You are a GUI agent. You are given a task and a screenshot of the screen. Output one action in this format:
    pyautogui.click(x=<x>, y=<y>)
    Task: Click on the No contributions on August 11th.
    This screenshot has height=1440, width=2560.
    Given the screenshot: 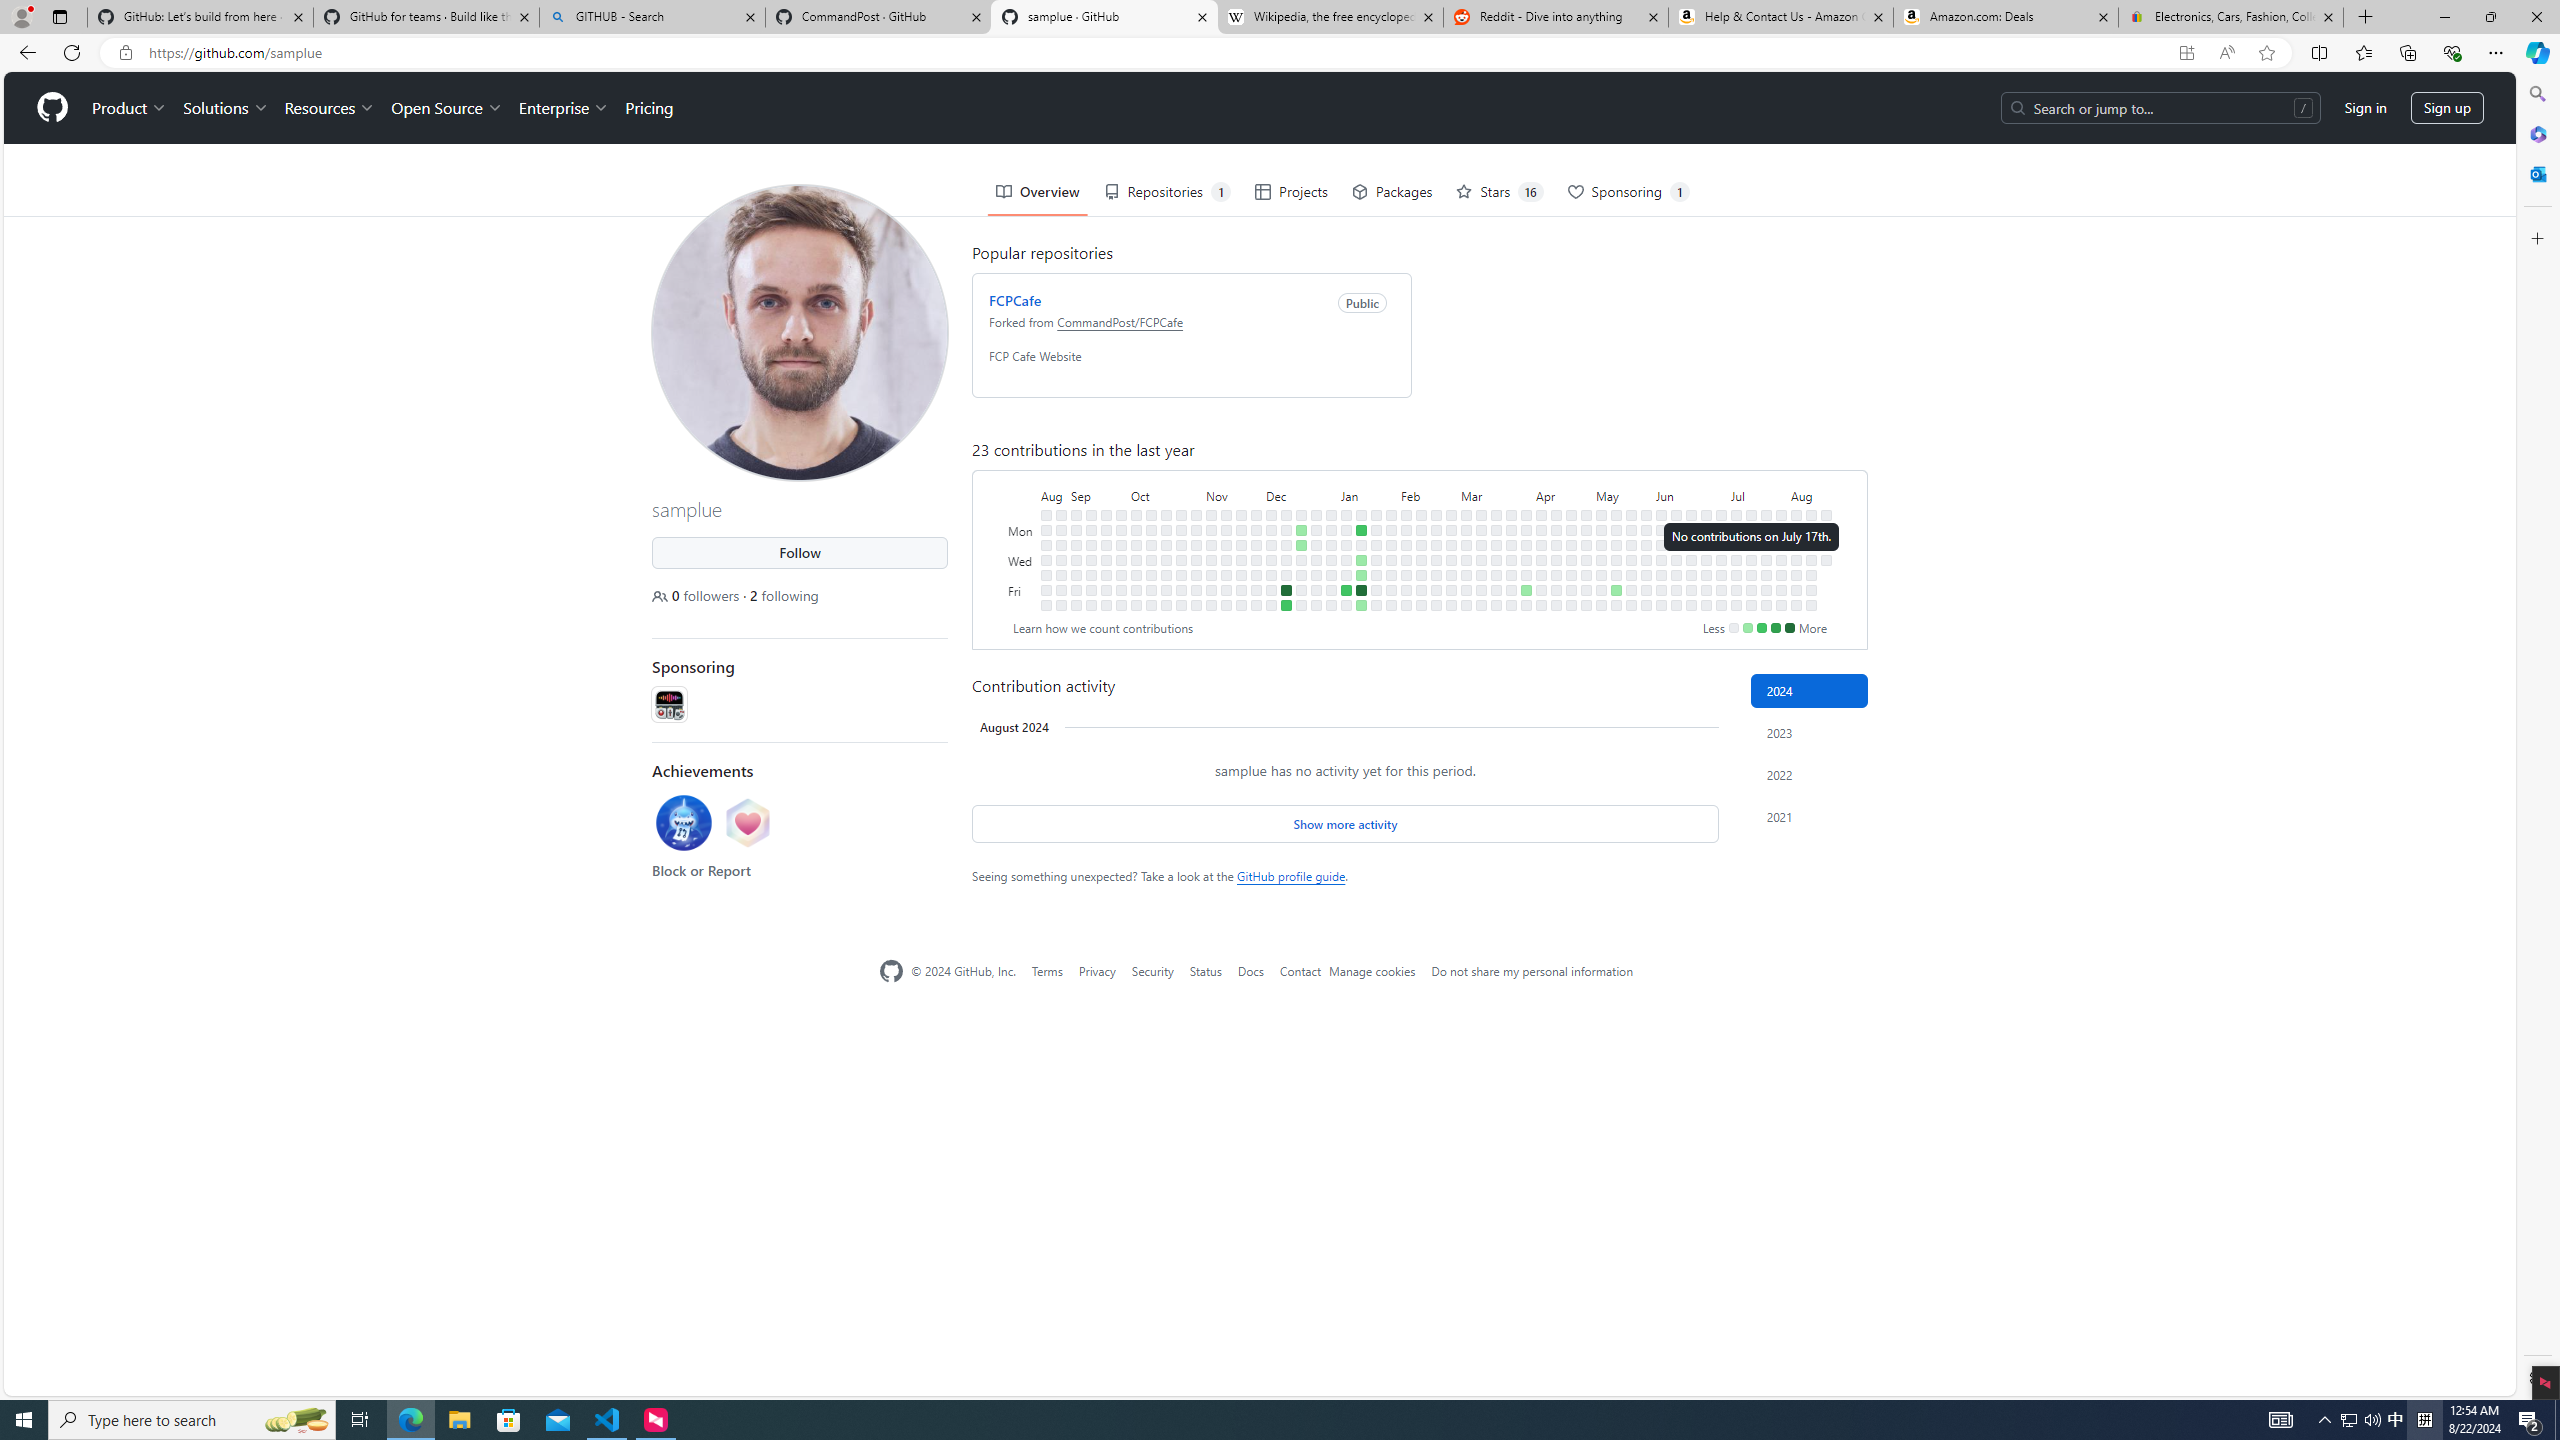 What is the action you would take?
    pyautogui.click(x=1810, y=514)
    